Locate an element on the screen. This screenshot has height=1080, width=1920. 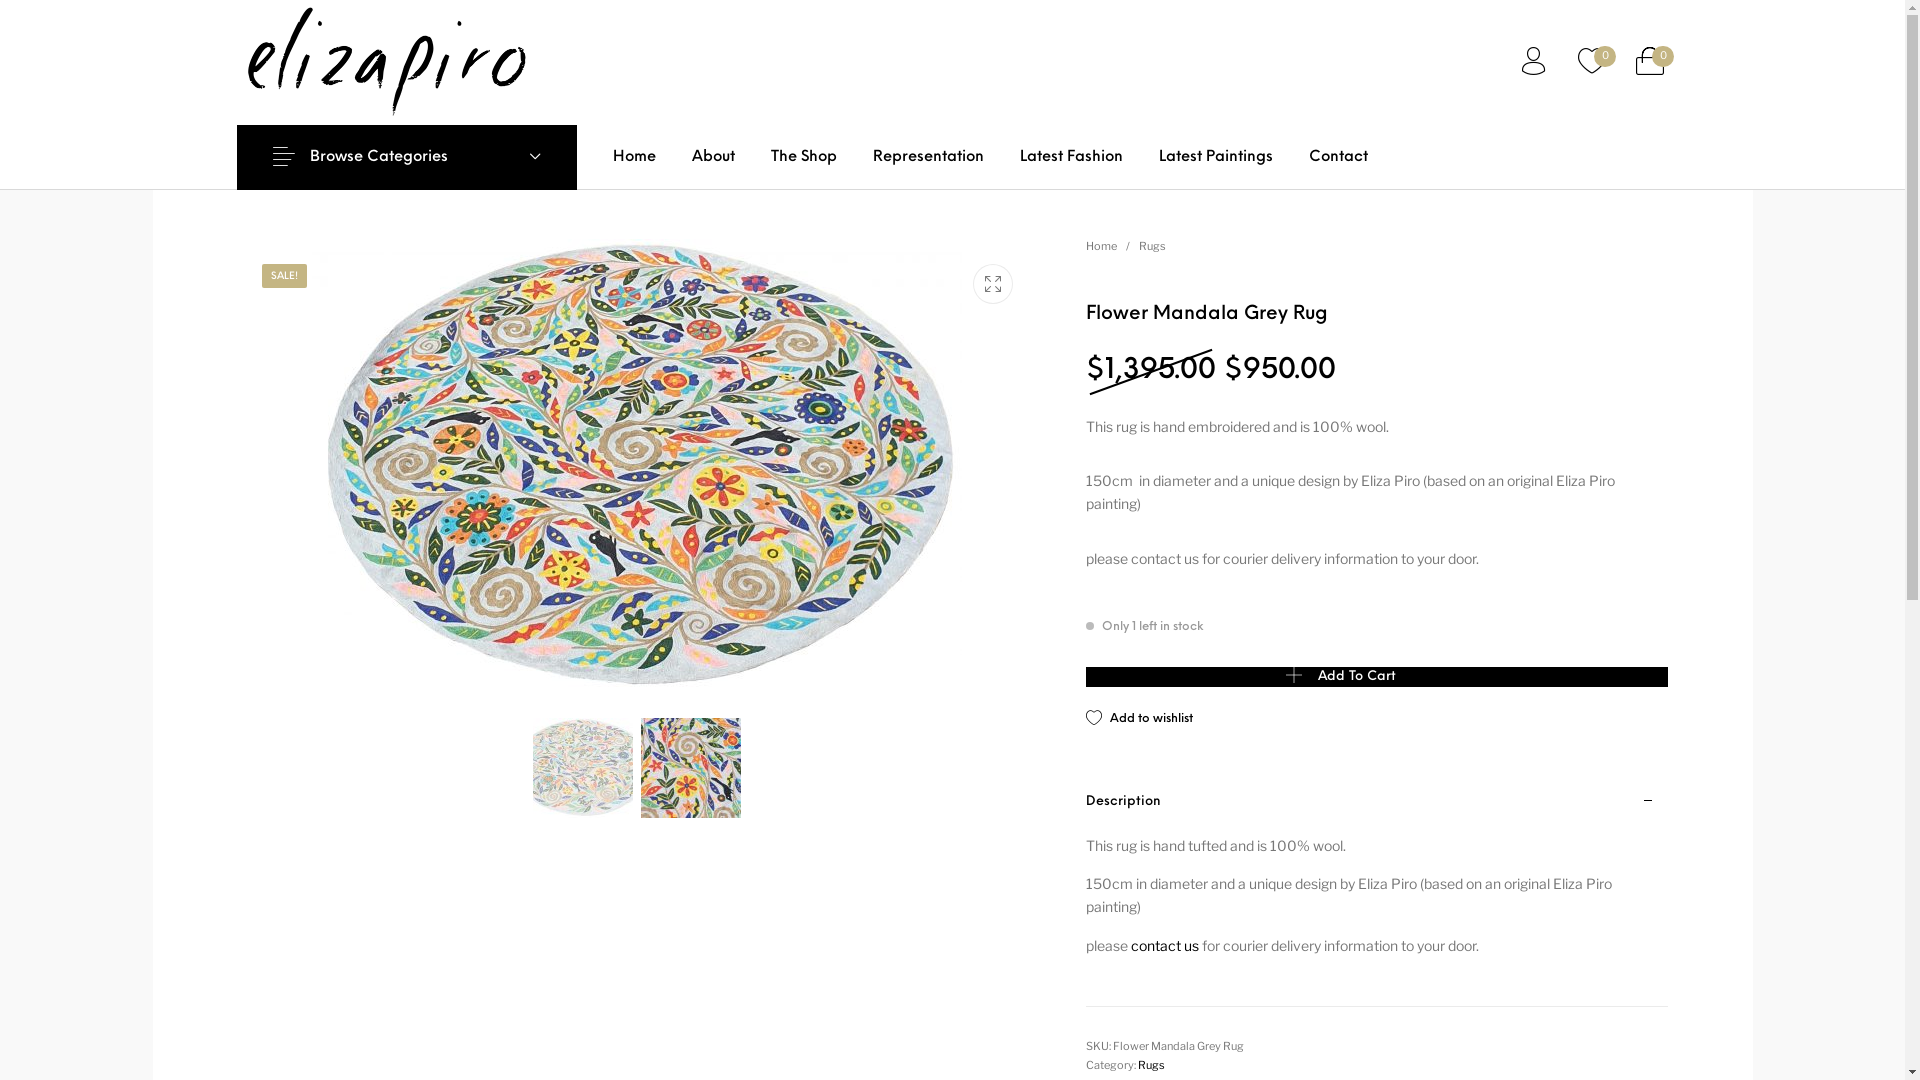
The Shop is located at coordinates (803, 157).